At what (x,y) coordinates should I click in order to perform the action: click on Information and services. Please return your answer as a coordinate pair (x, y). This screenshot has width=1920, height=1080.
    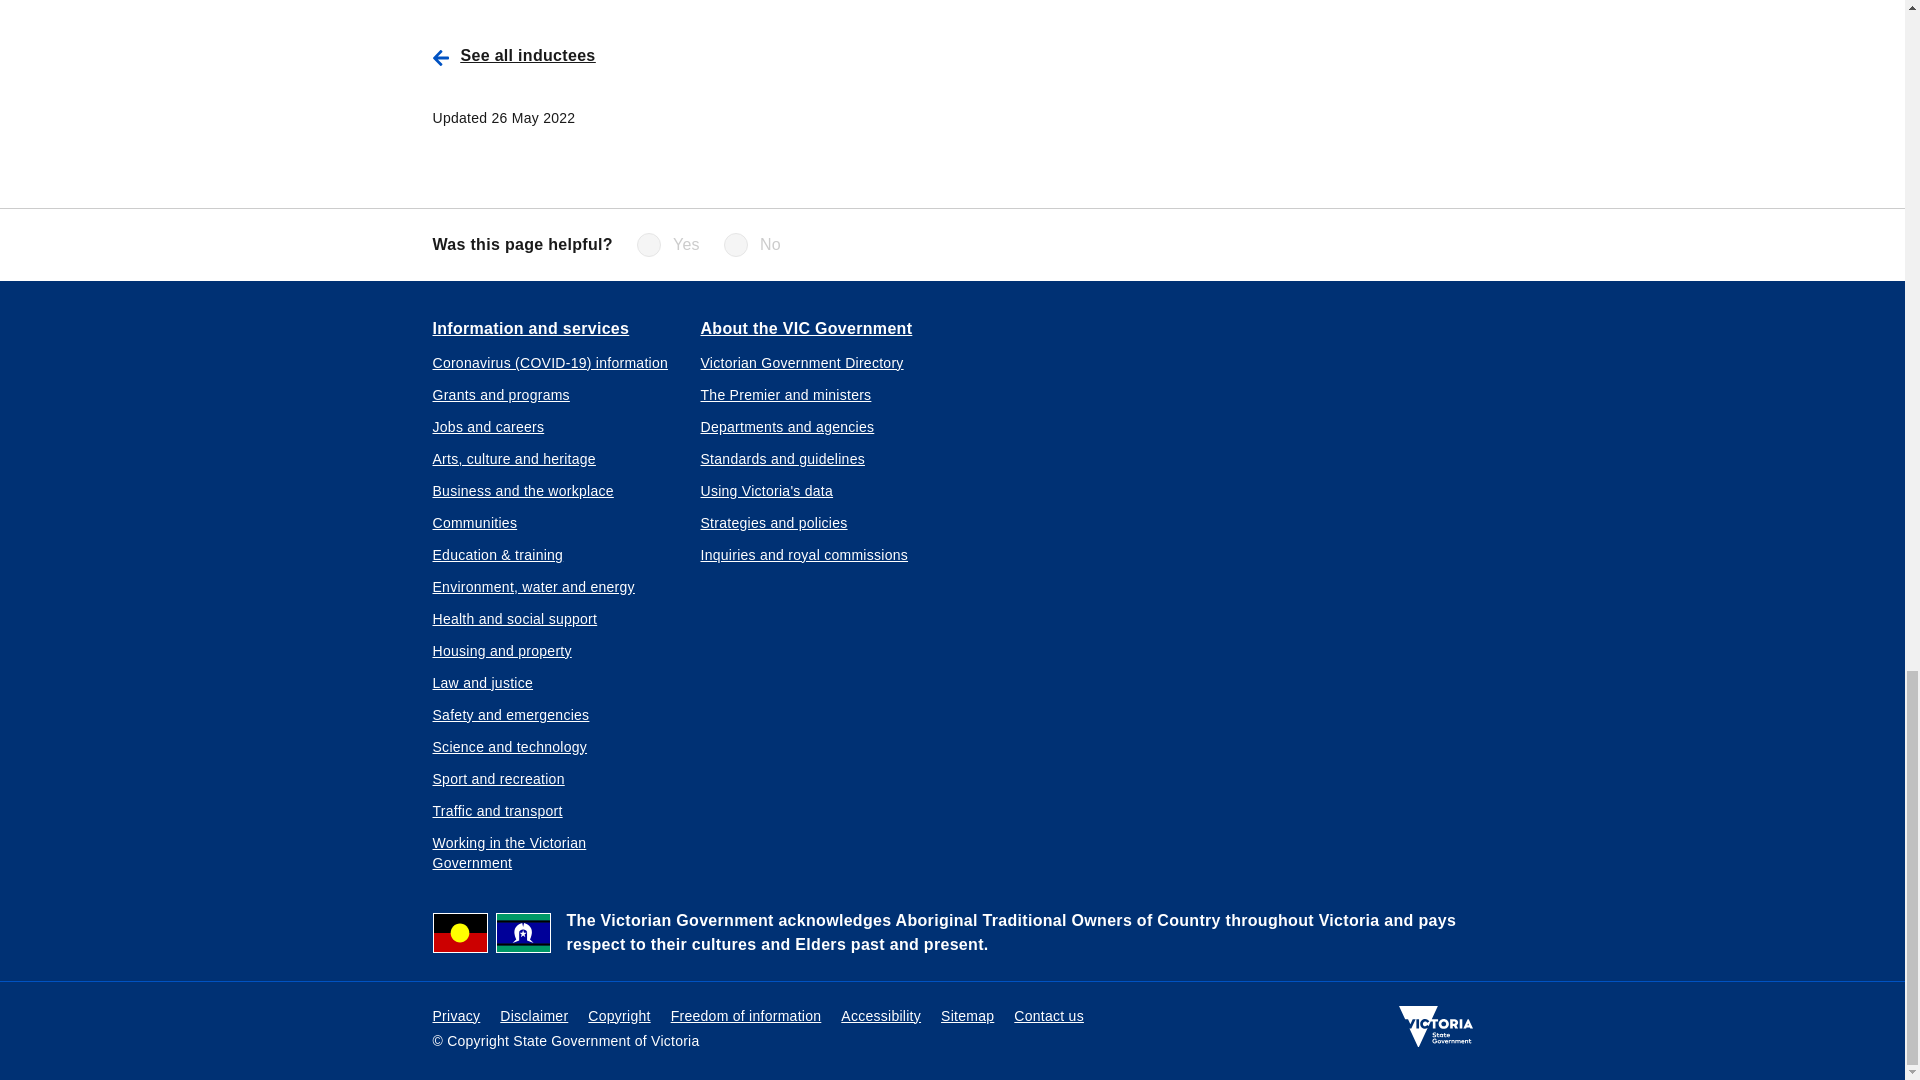
    Looking at the image, I should click on (530, 327).